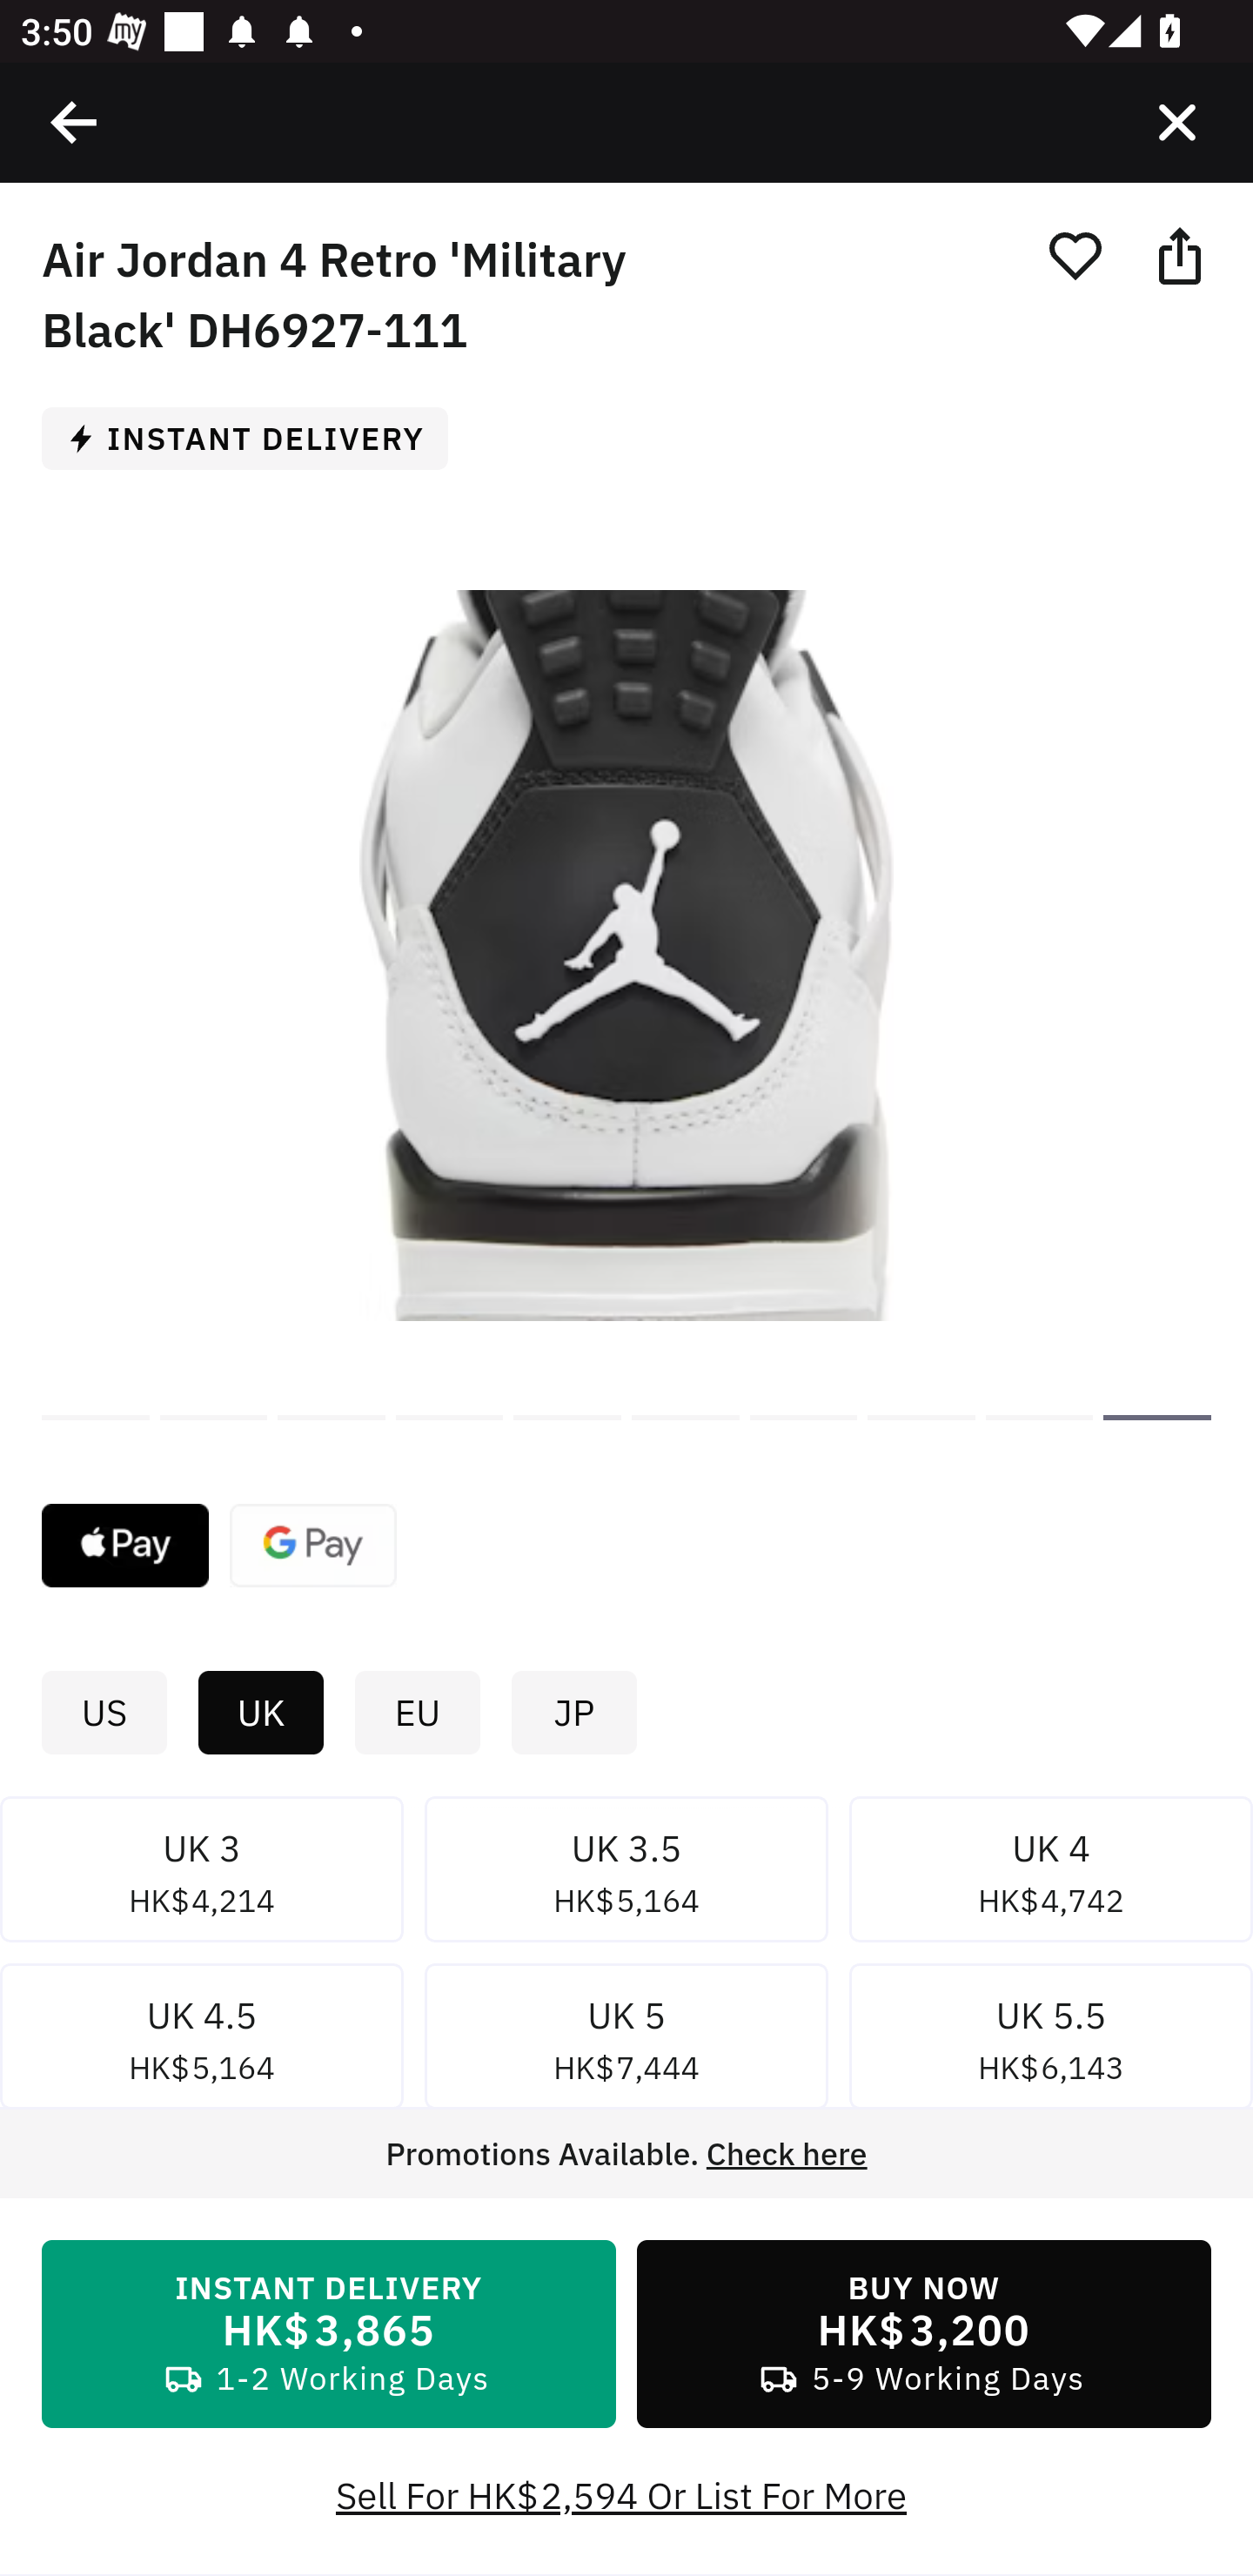  What do you see at coordinates (104, 1713) in the screenshot?
I see `US` at bounding box center [104, 1713].